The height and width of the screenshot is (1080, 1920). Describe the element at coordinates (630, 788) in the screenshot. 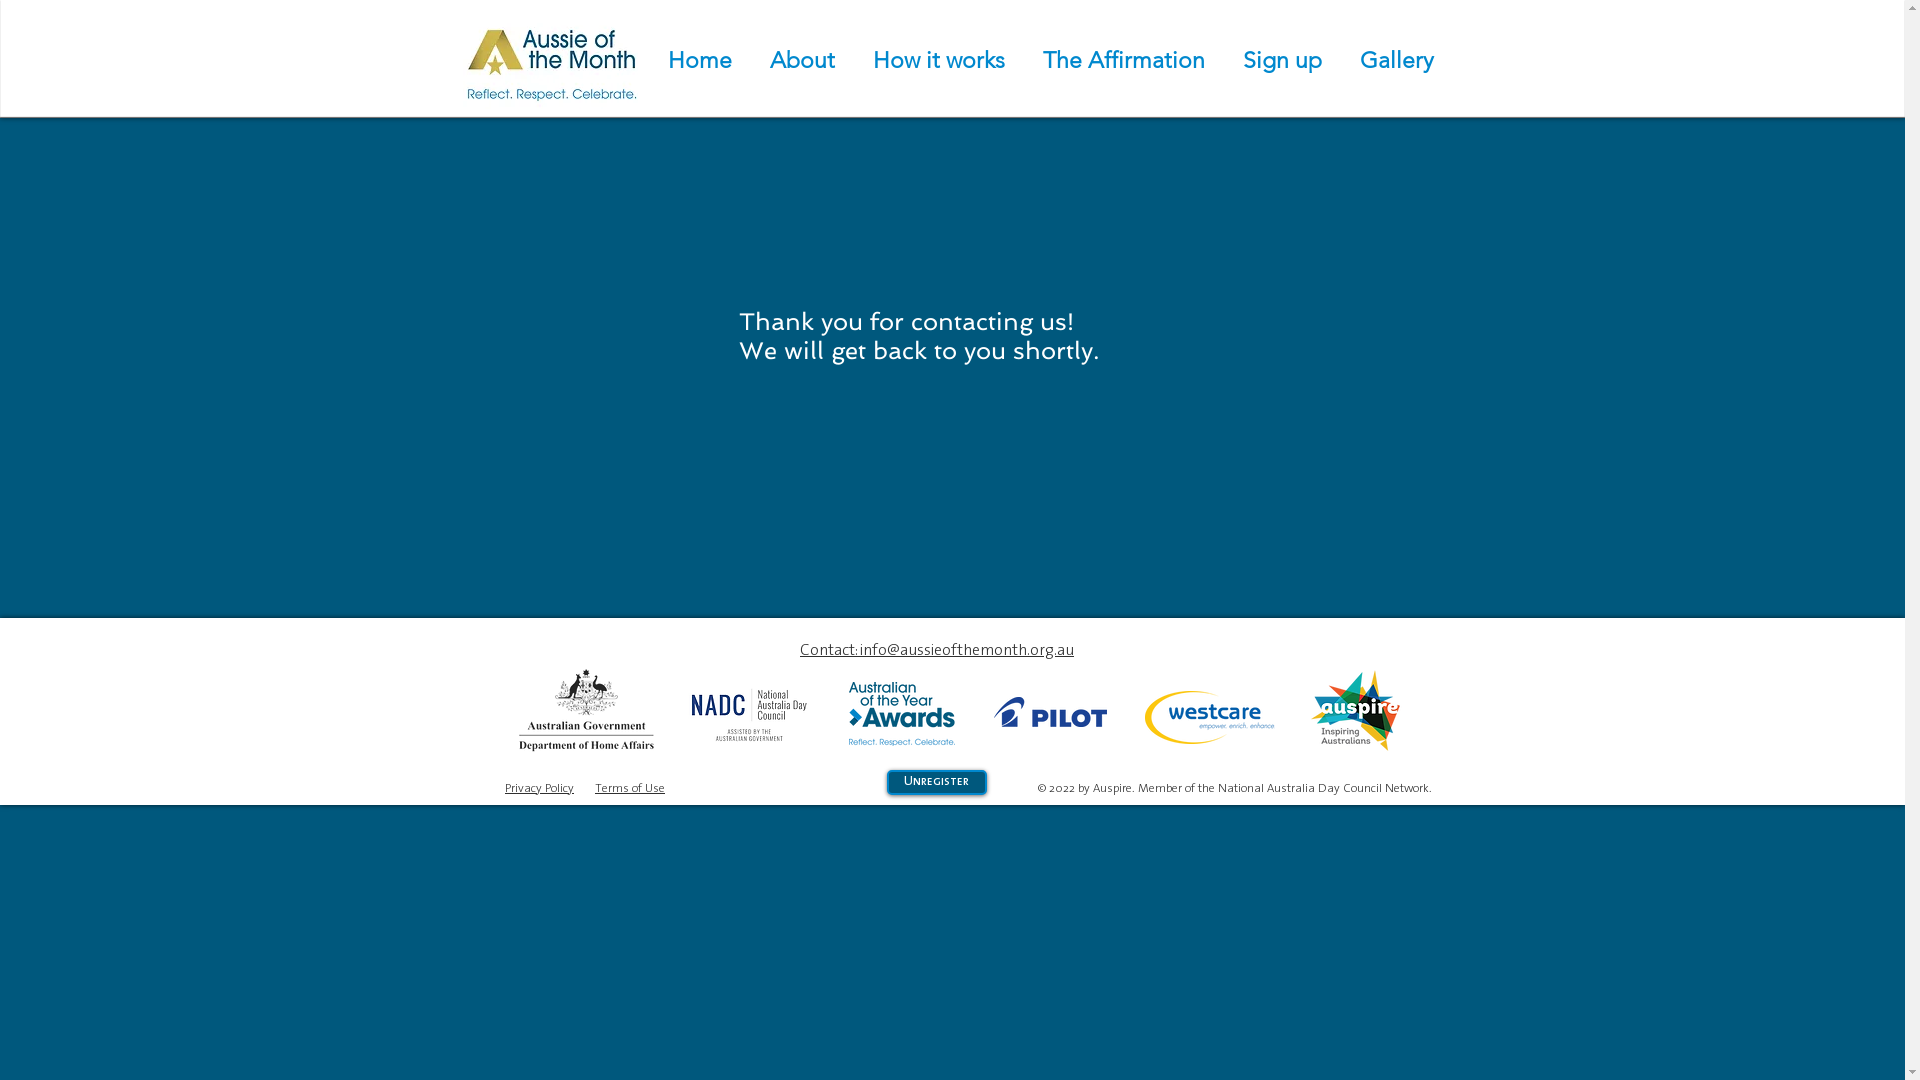

I see `Terms of Use` at that location.